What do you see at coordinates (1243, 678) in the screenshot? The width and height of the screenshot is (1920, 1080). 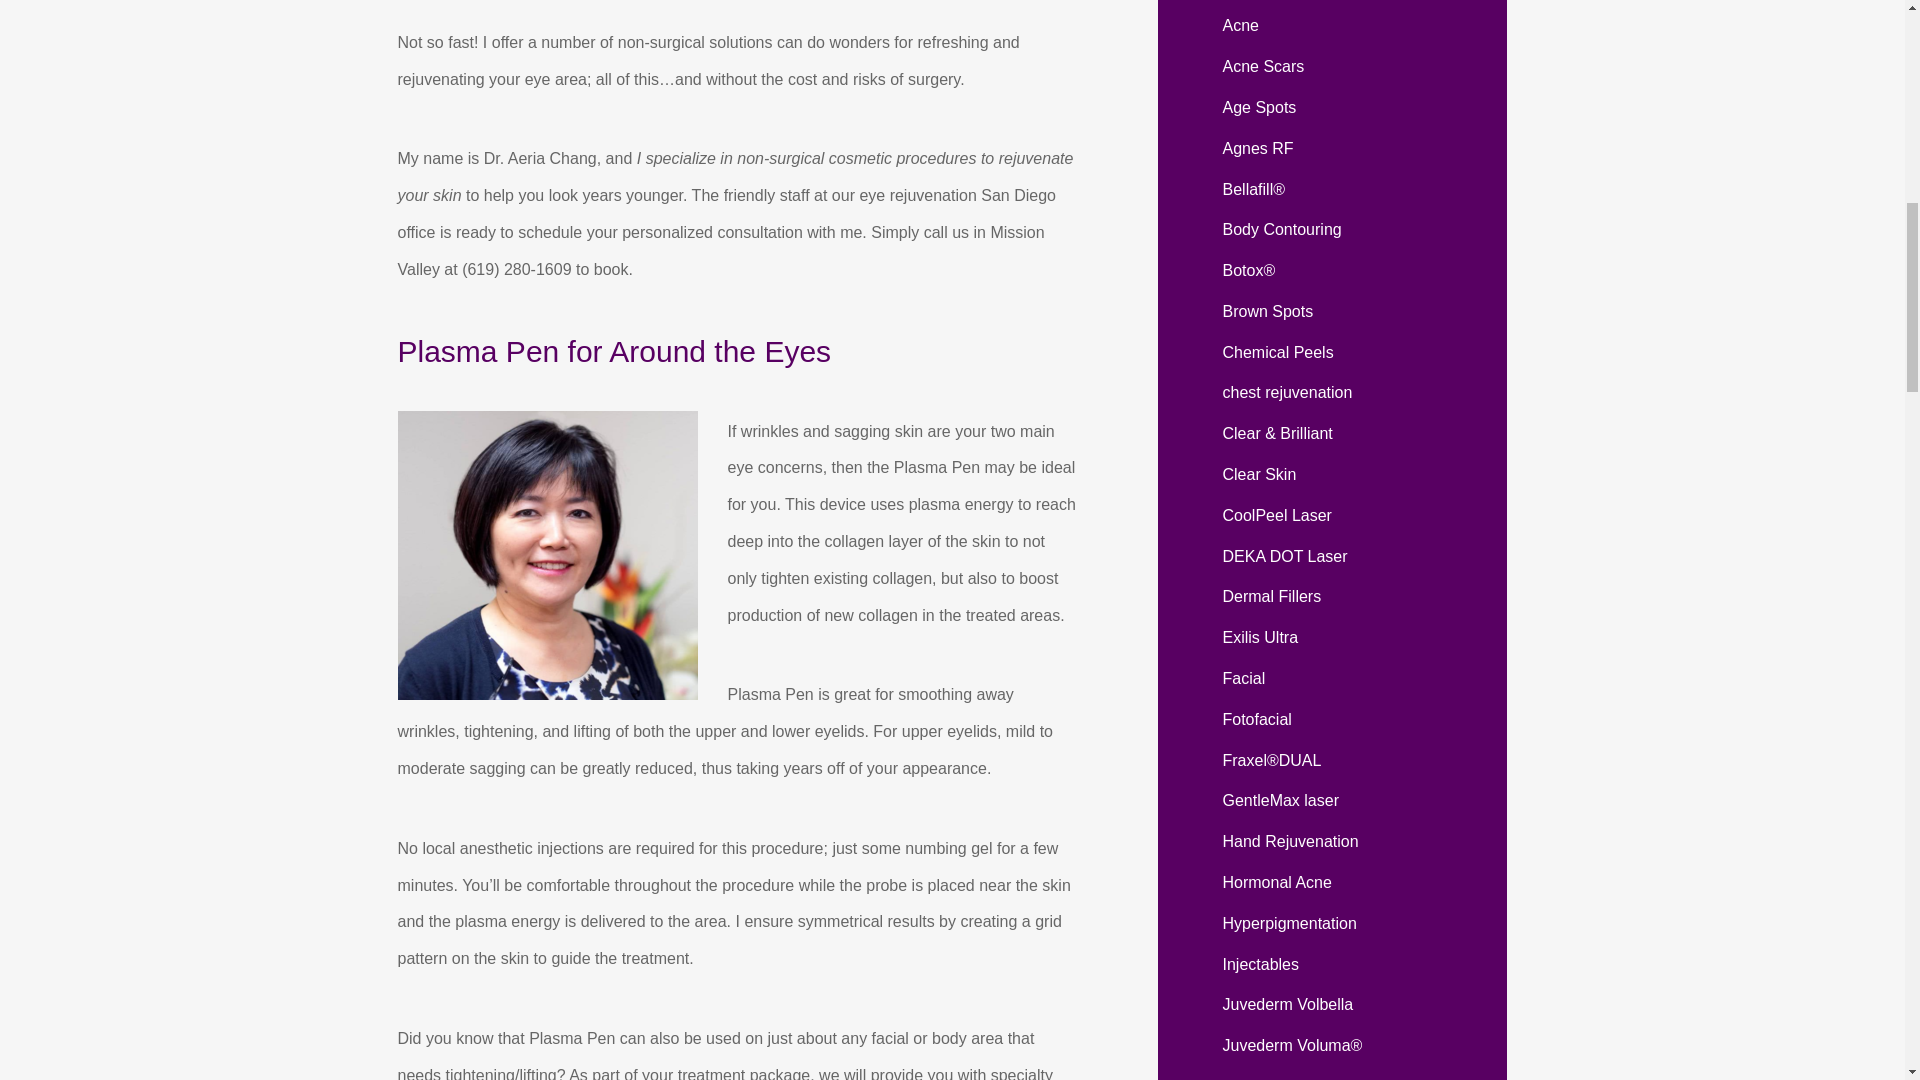 I see `Facial` at bounding box center [1243, 678].